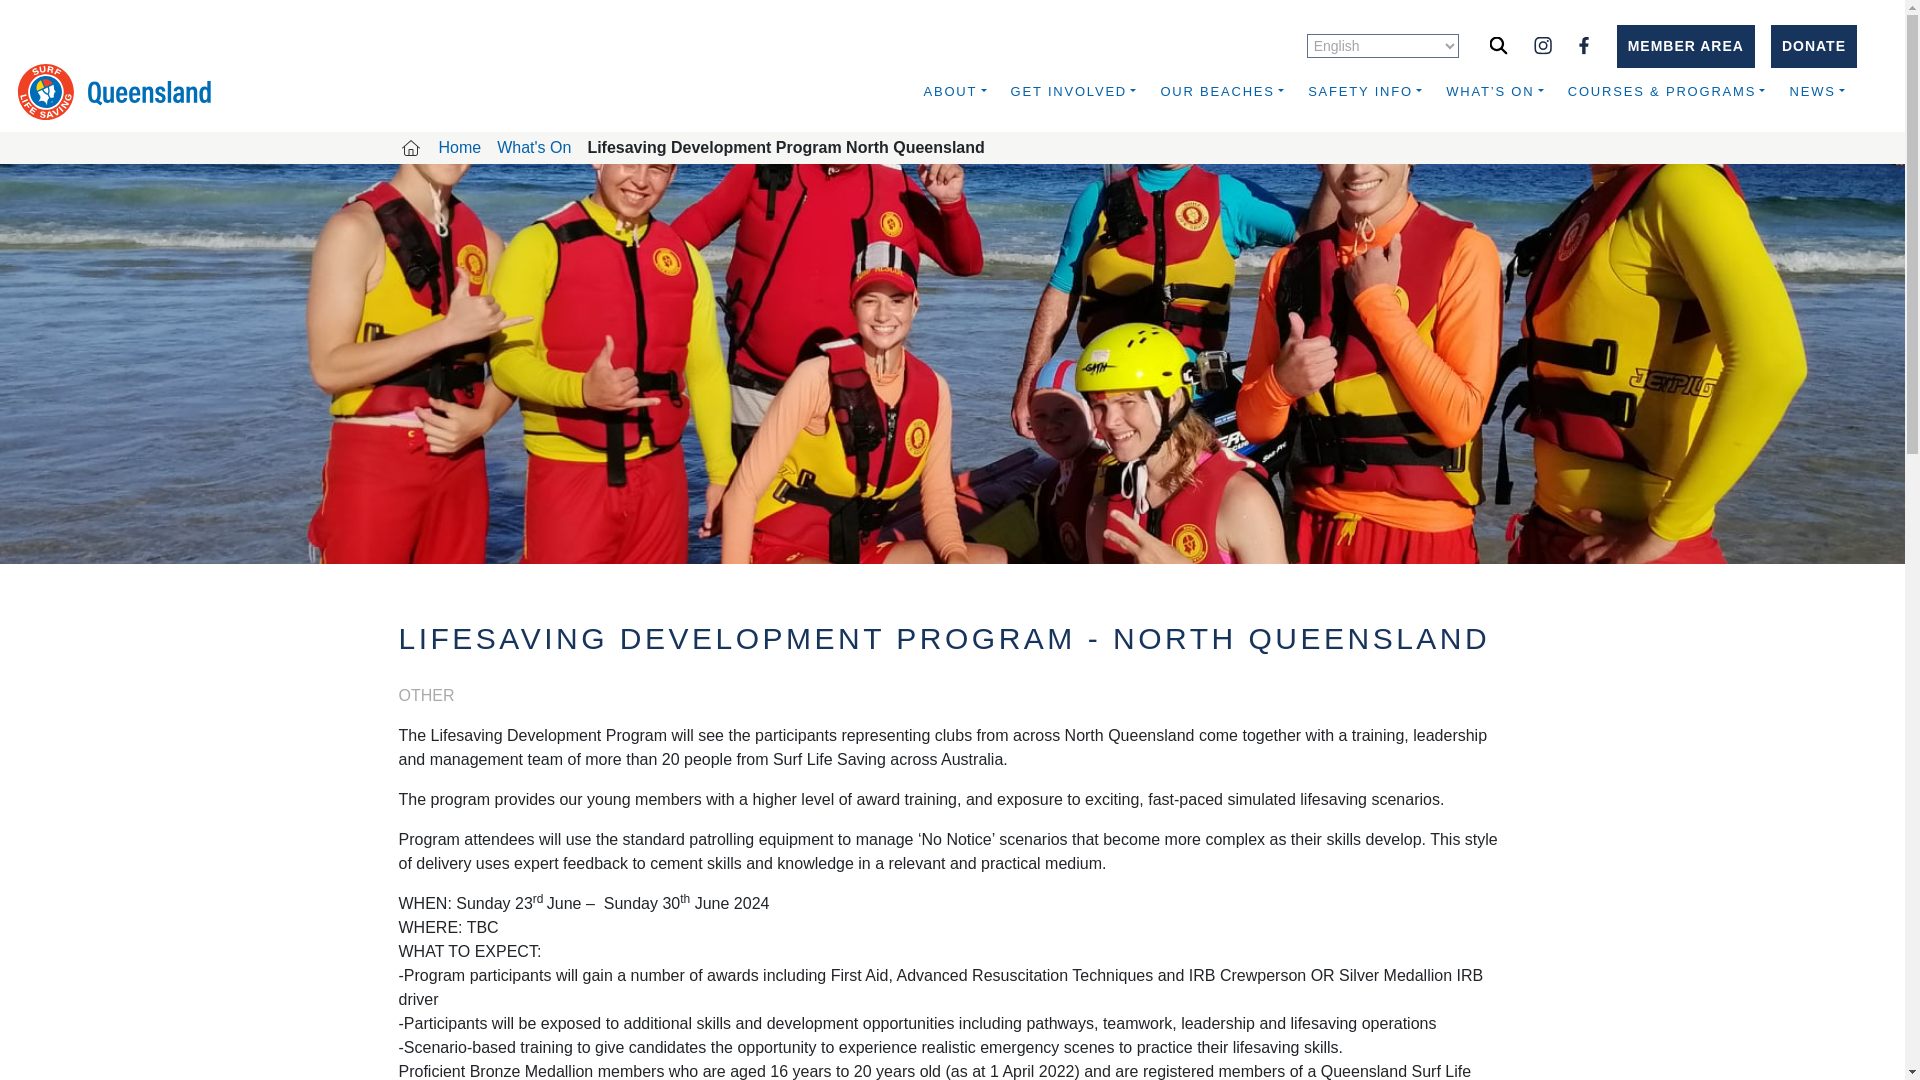  Describe the element at coordinates (954, 92) in the screenshot. I see `ABOUT` at that location.